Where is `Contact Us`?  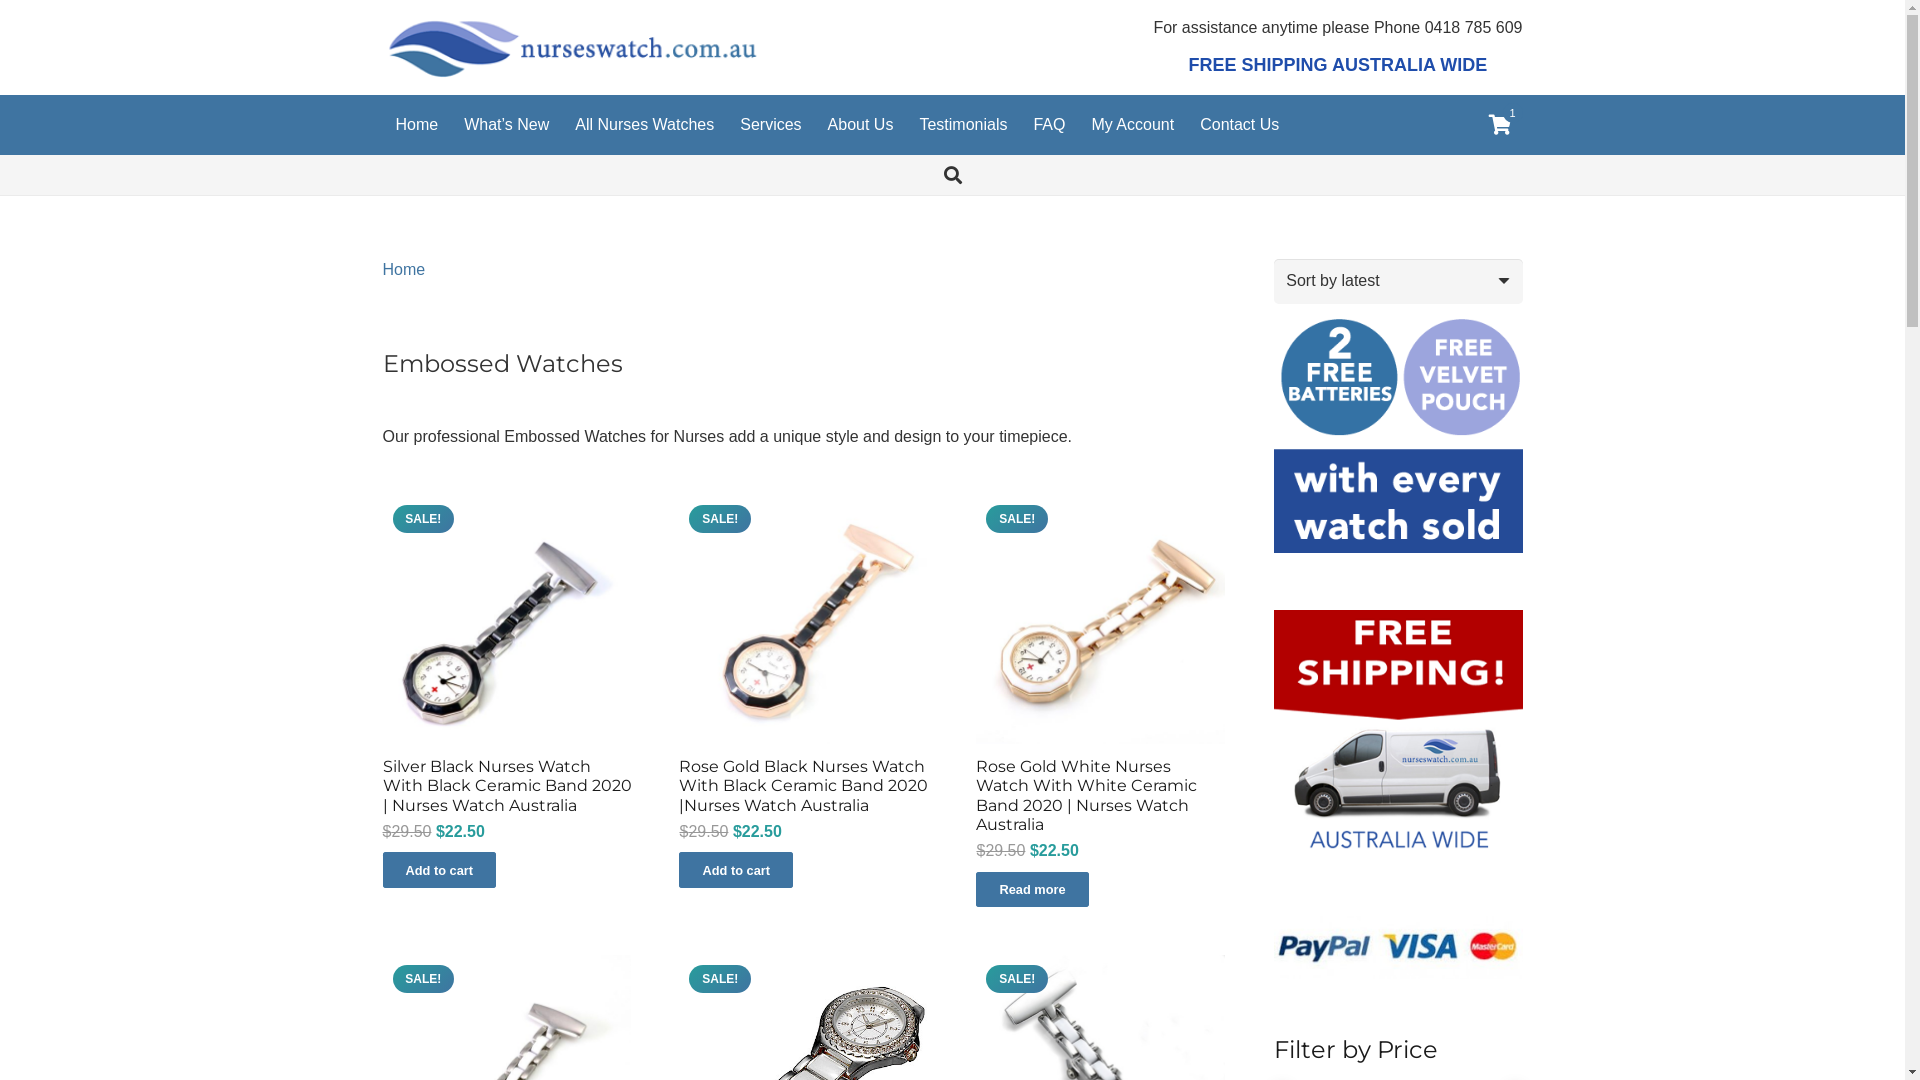
Contact Us is located at coordinates (1240, 125).